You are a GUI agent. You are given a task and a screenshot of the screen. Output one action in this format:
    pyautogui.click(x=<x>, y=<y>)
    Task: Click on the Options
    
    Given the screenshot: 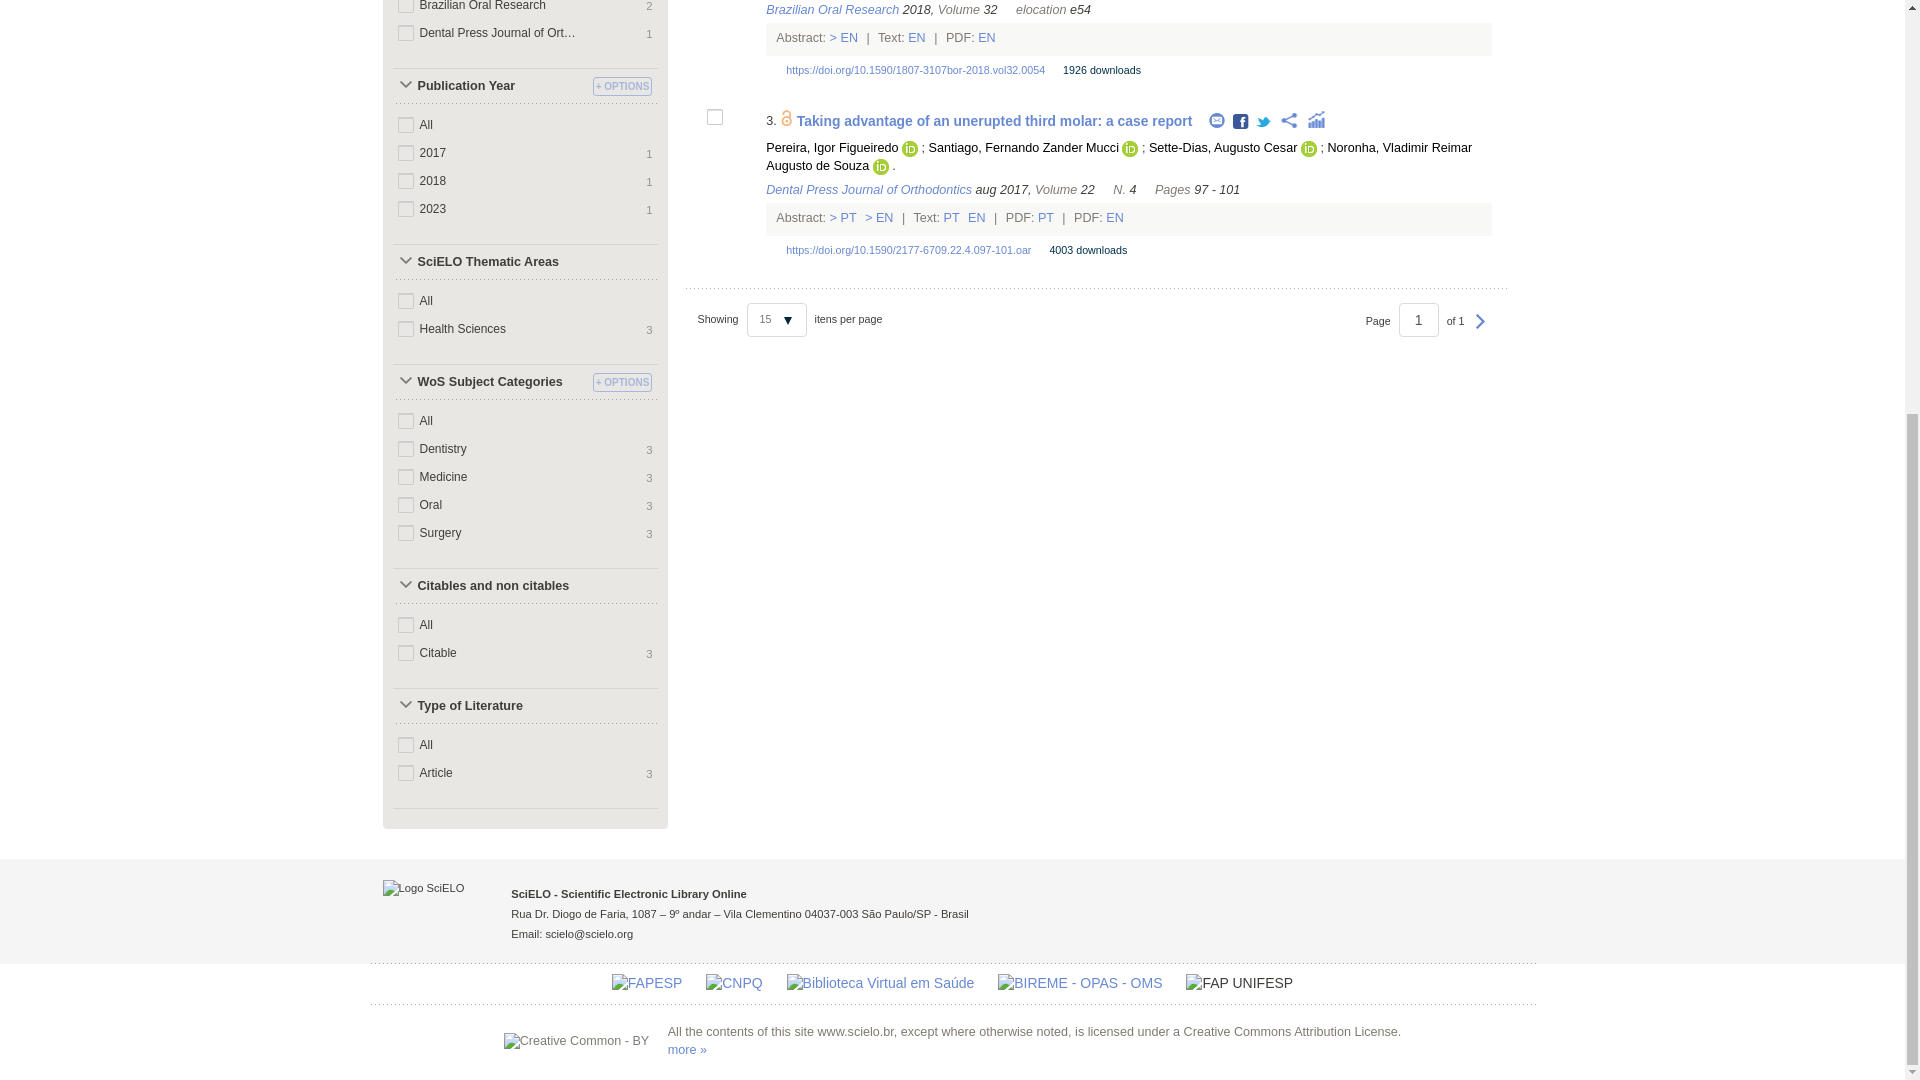 What is the action you would take?
    pyautogui.click(x=622, y=86)
    